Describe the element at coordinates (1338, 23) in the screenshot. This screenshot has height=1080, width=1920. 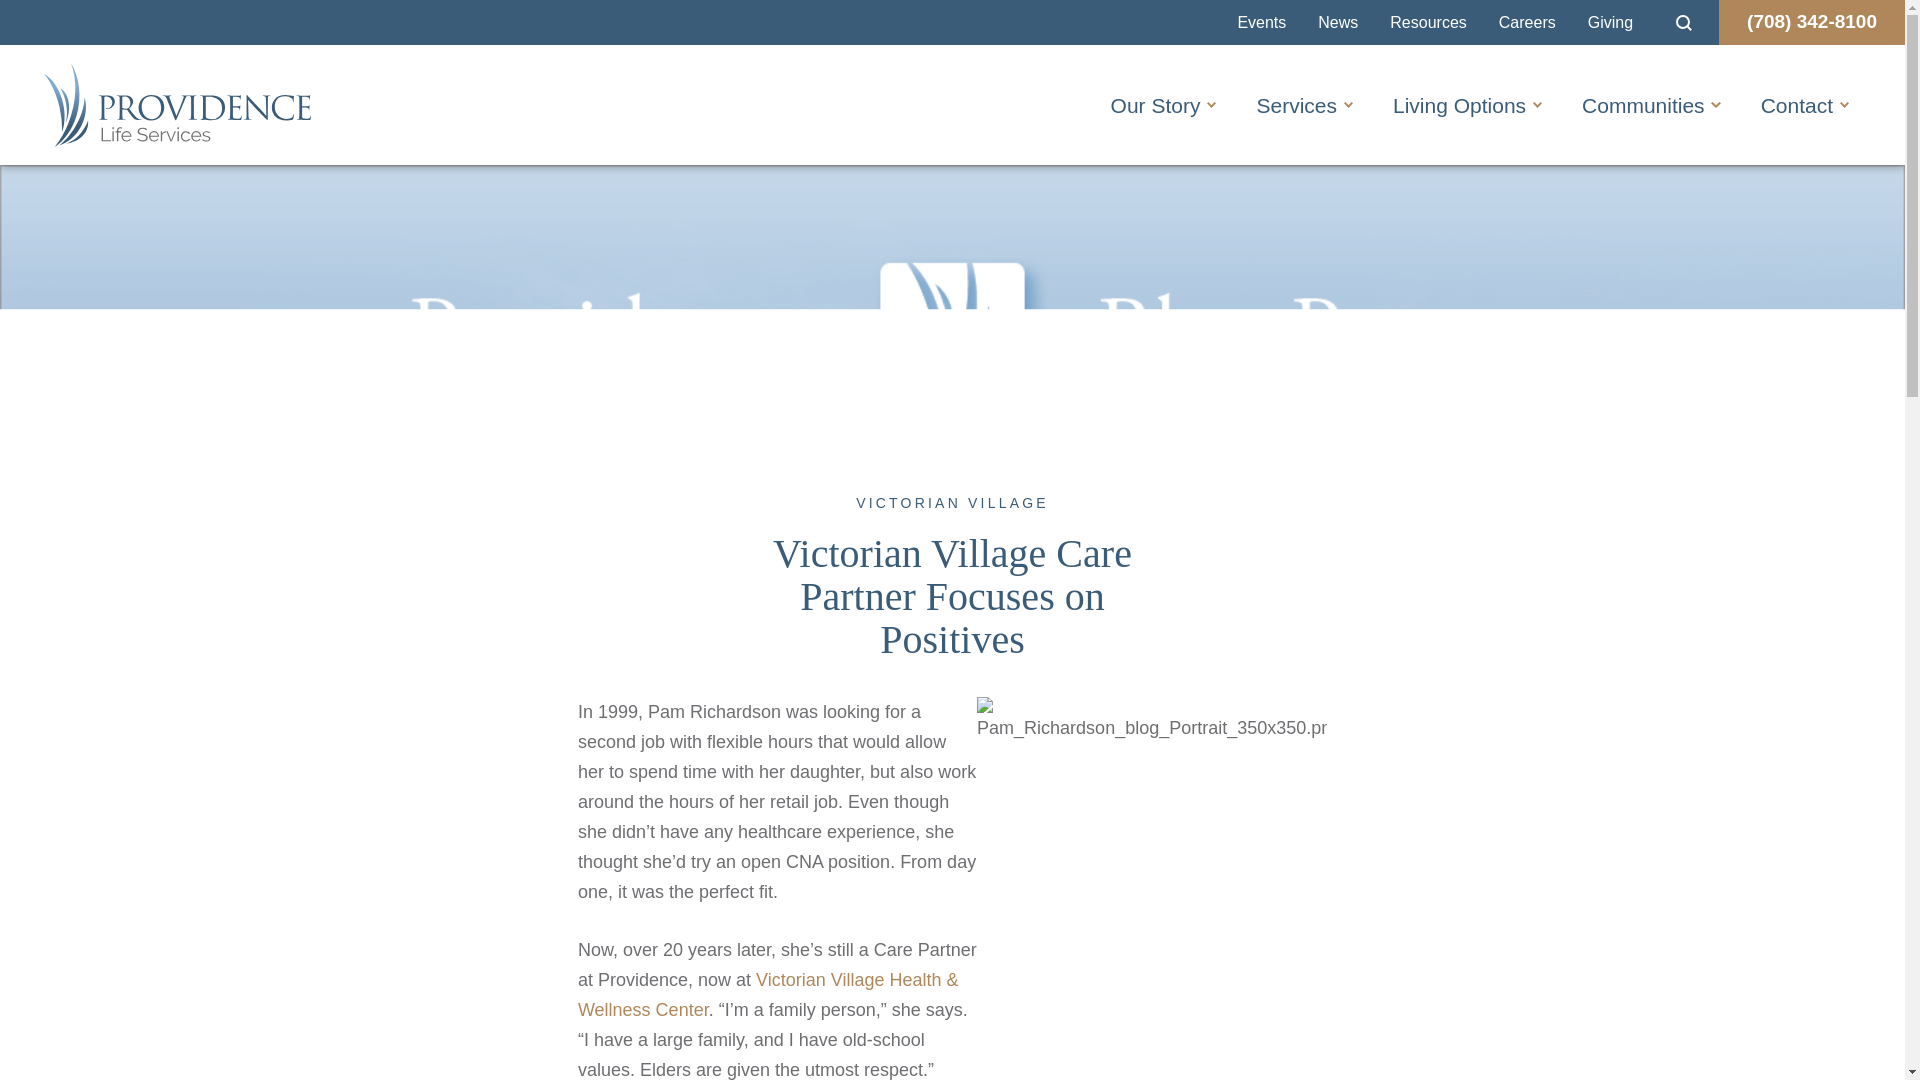
I see `News` at that location.